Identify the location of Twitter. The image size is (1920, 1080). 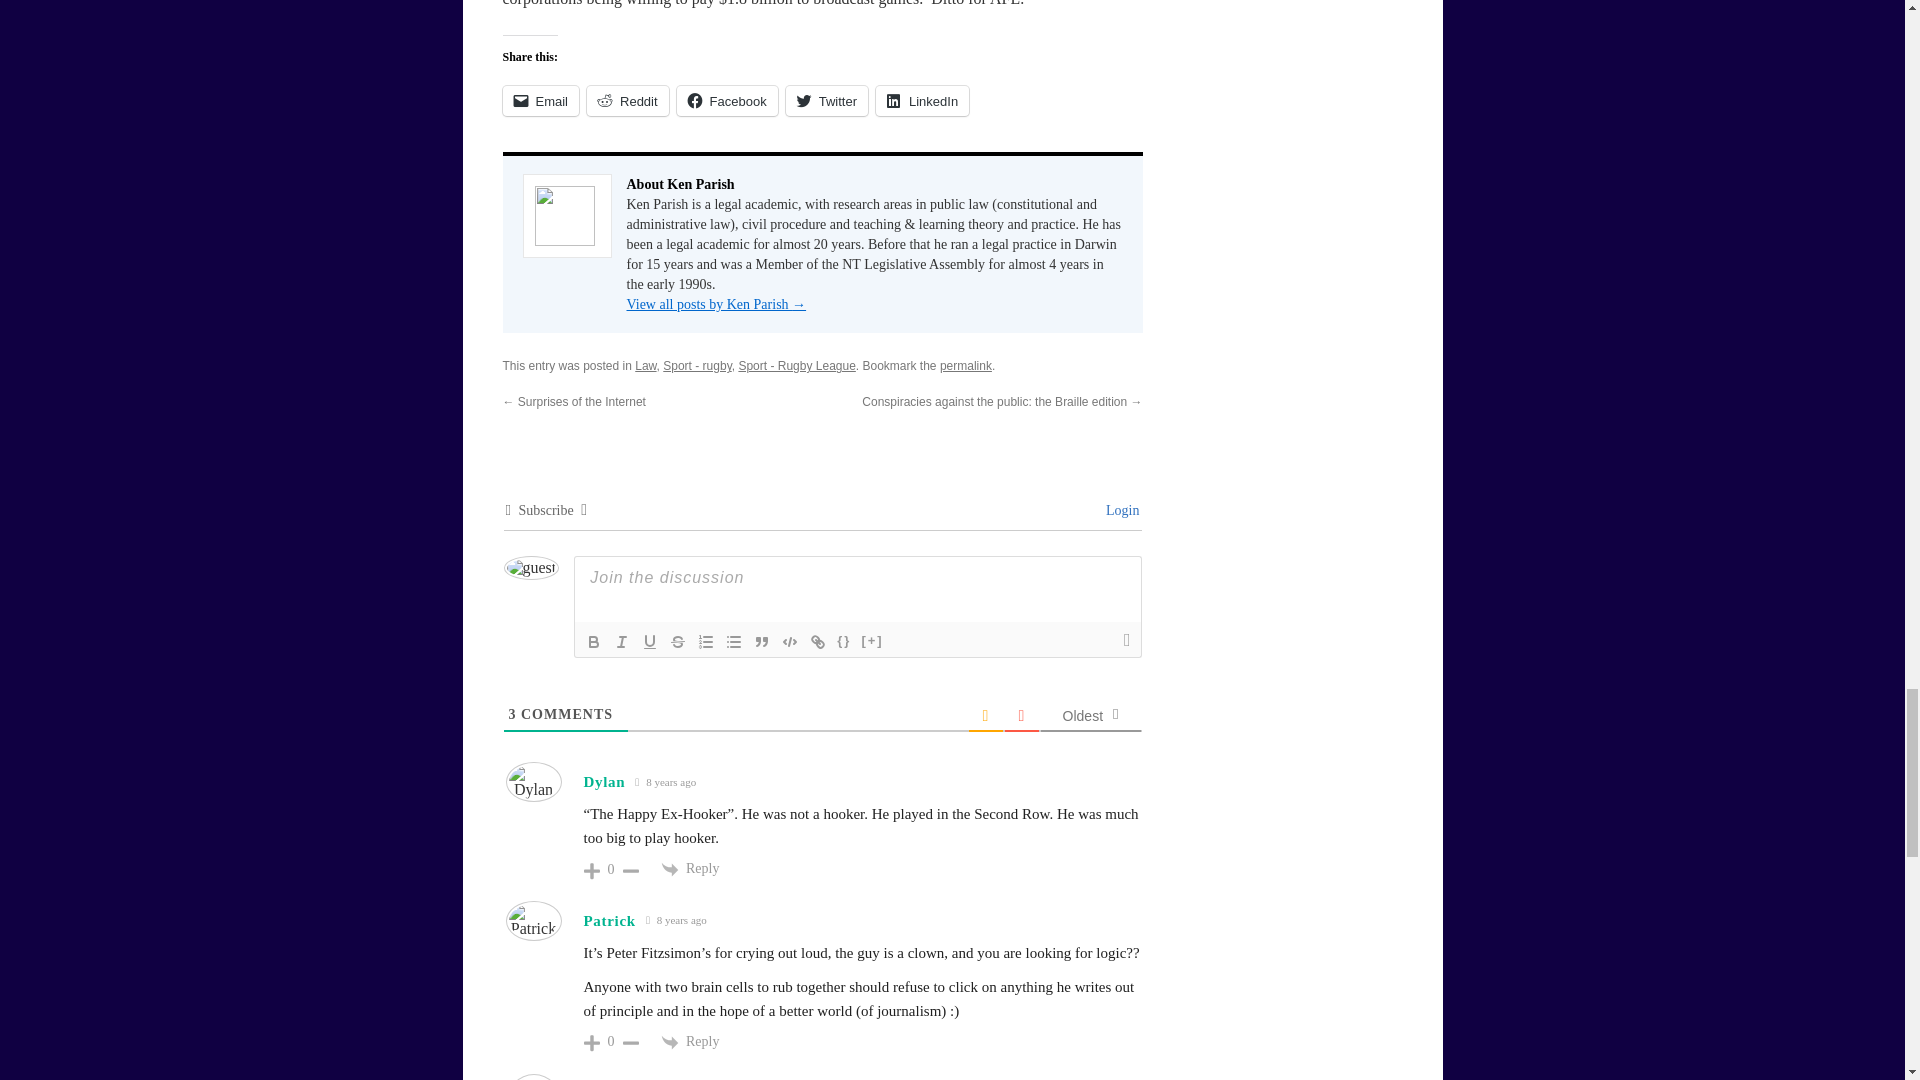
(826, 100).